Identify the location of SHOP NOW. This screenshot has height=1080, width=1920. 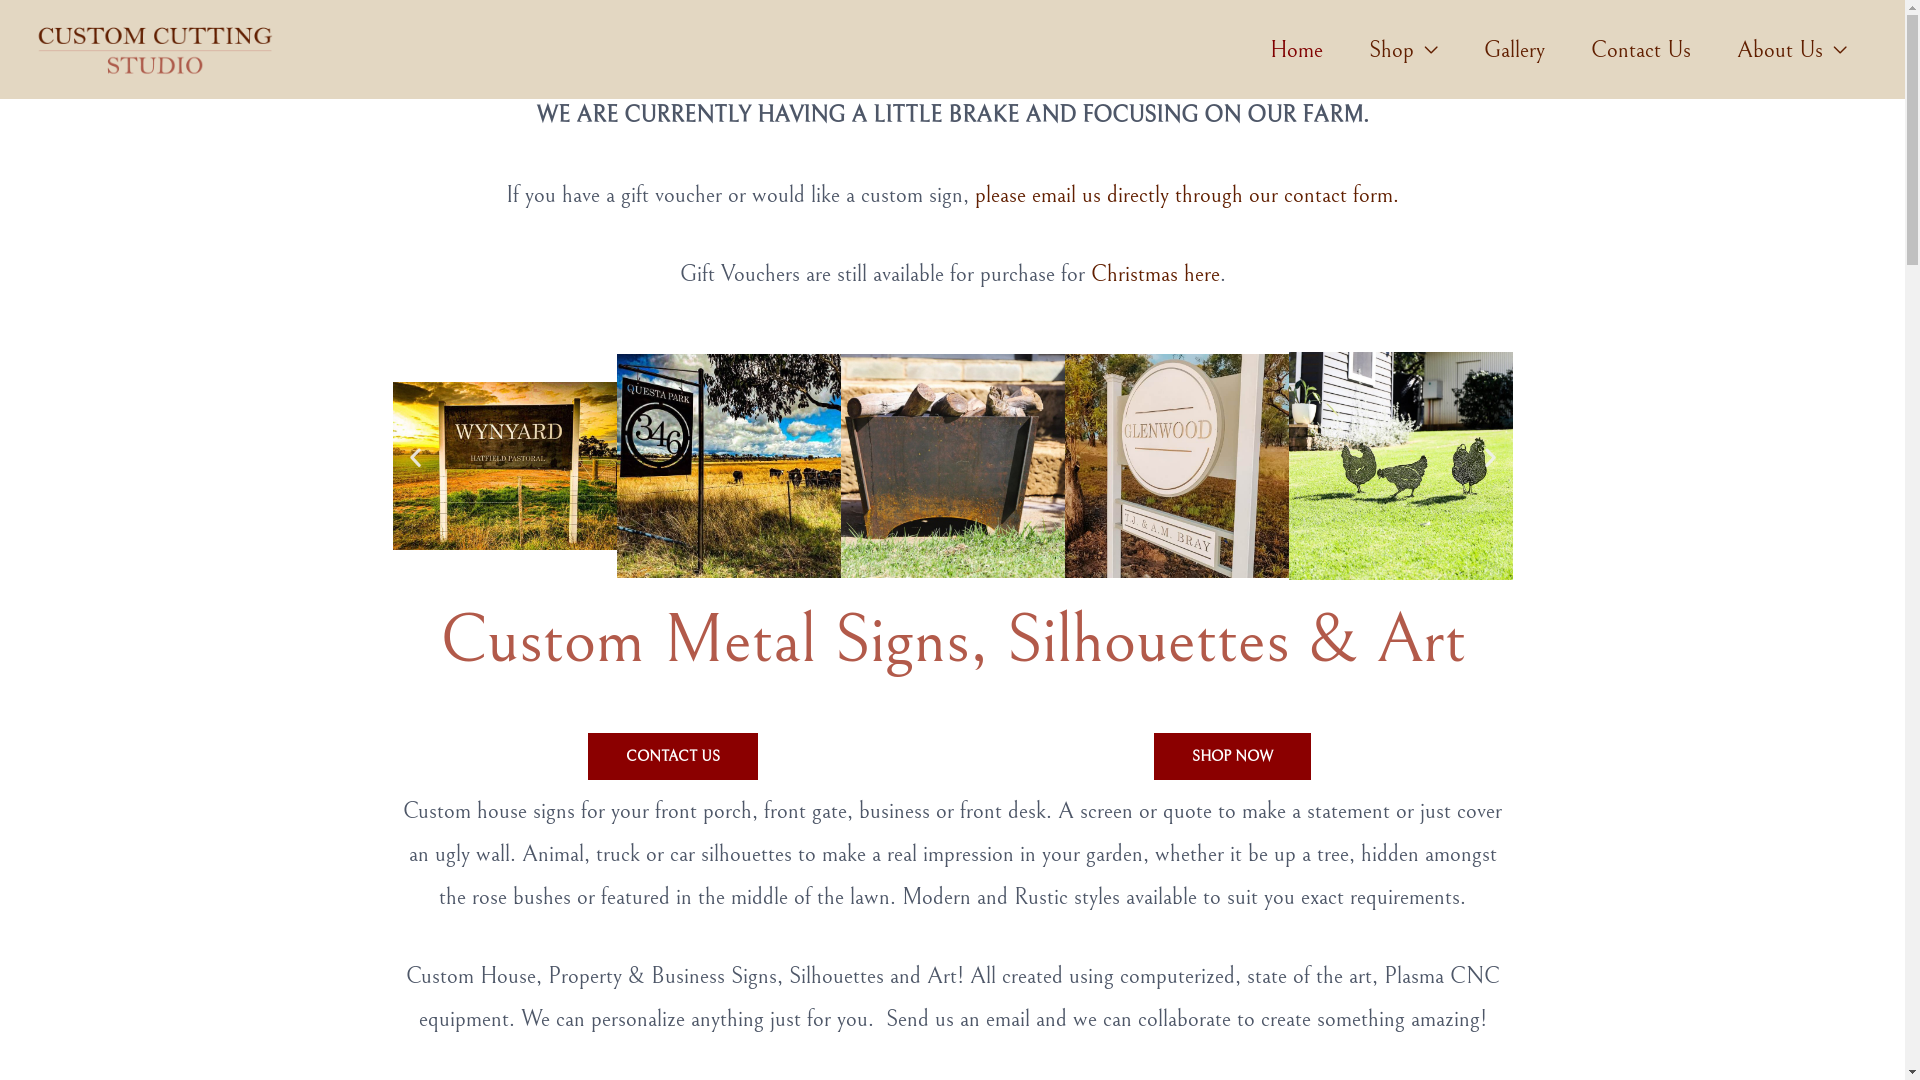
(1232, 756).